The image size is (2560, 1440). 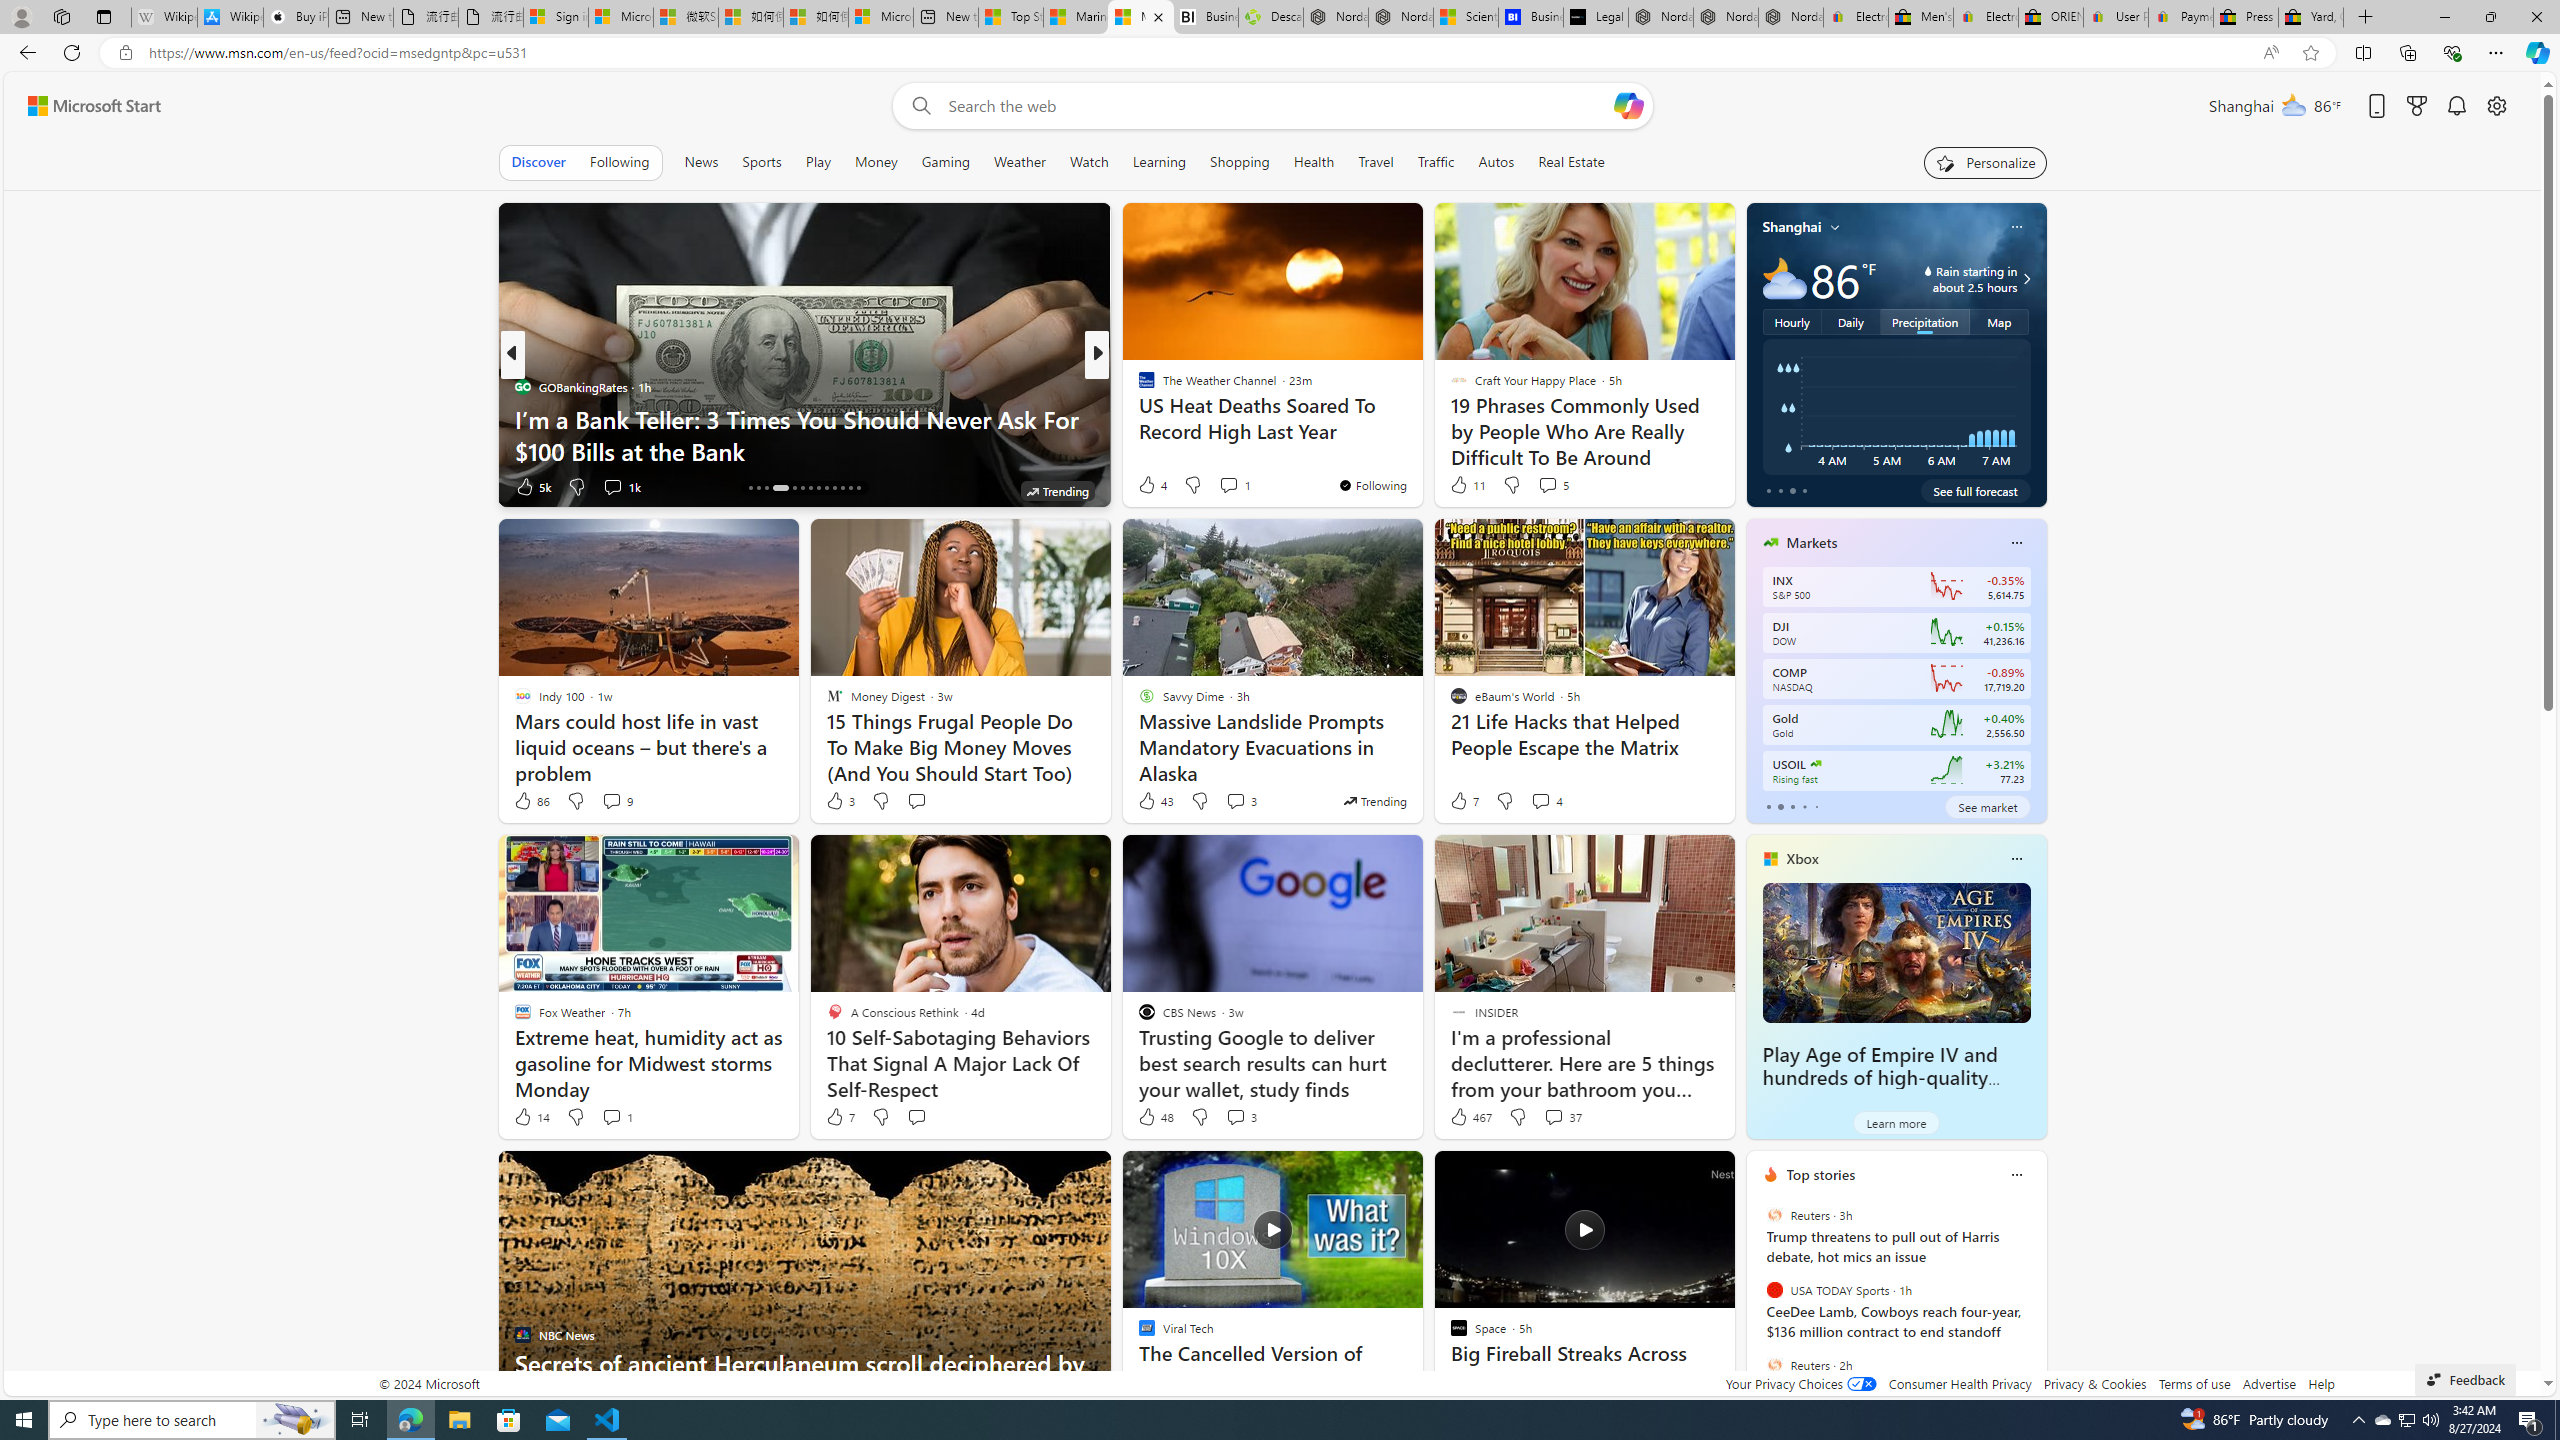 I want to click on This story is trending, so click(x=1374, y=800).